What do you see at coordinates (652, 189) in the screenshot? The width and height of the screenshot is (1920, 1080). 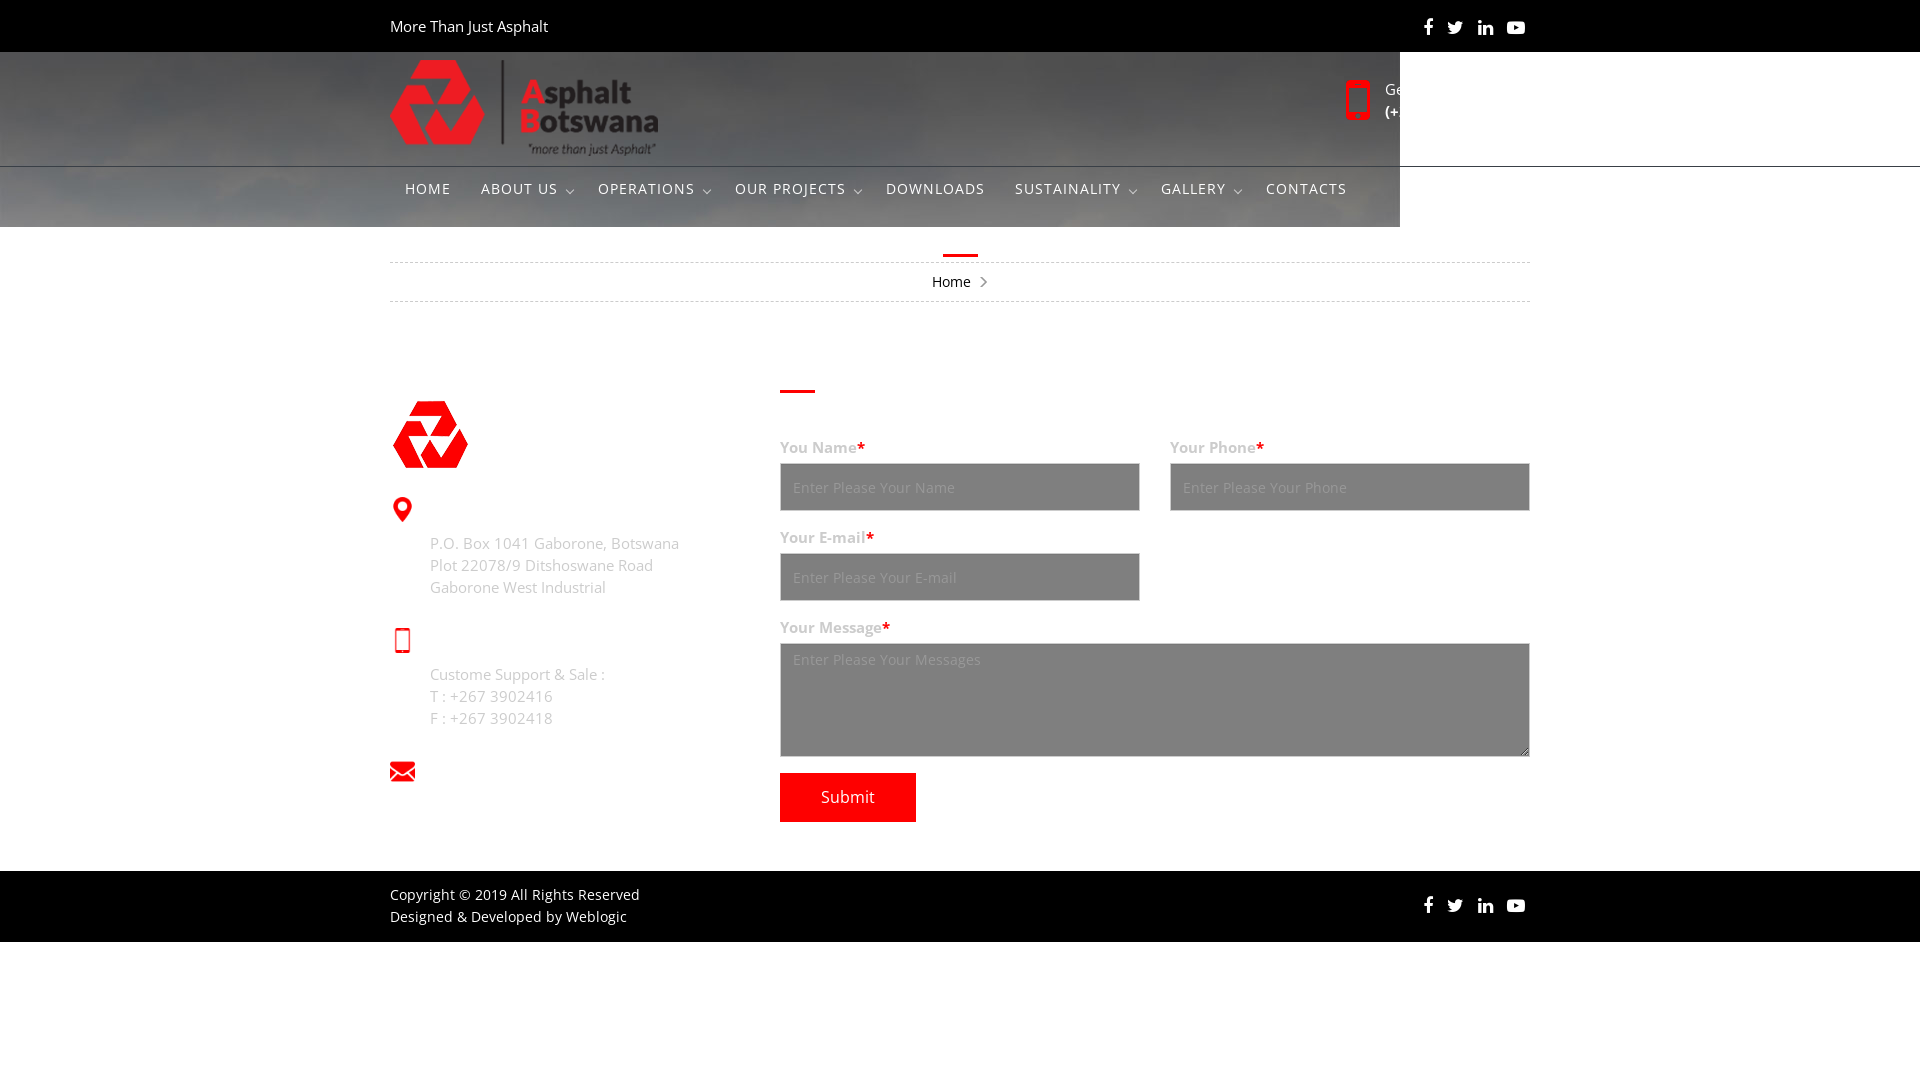 I see `OPERATIONS` at bounding box center [652, 189].